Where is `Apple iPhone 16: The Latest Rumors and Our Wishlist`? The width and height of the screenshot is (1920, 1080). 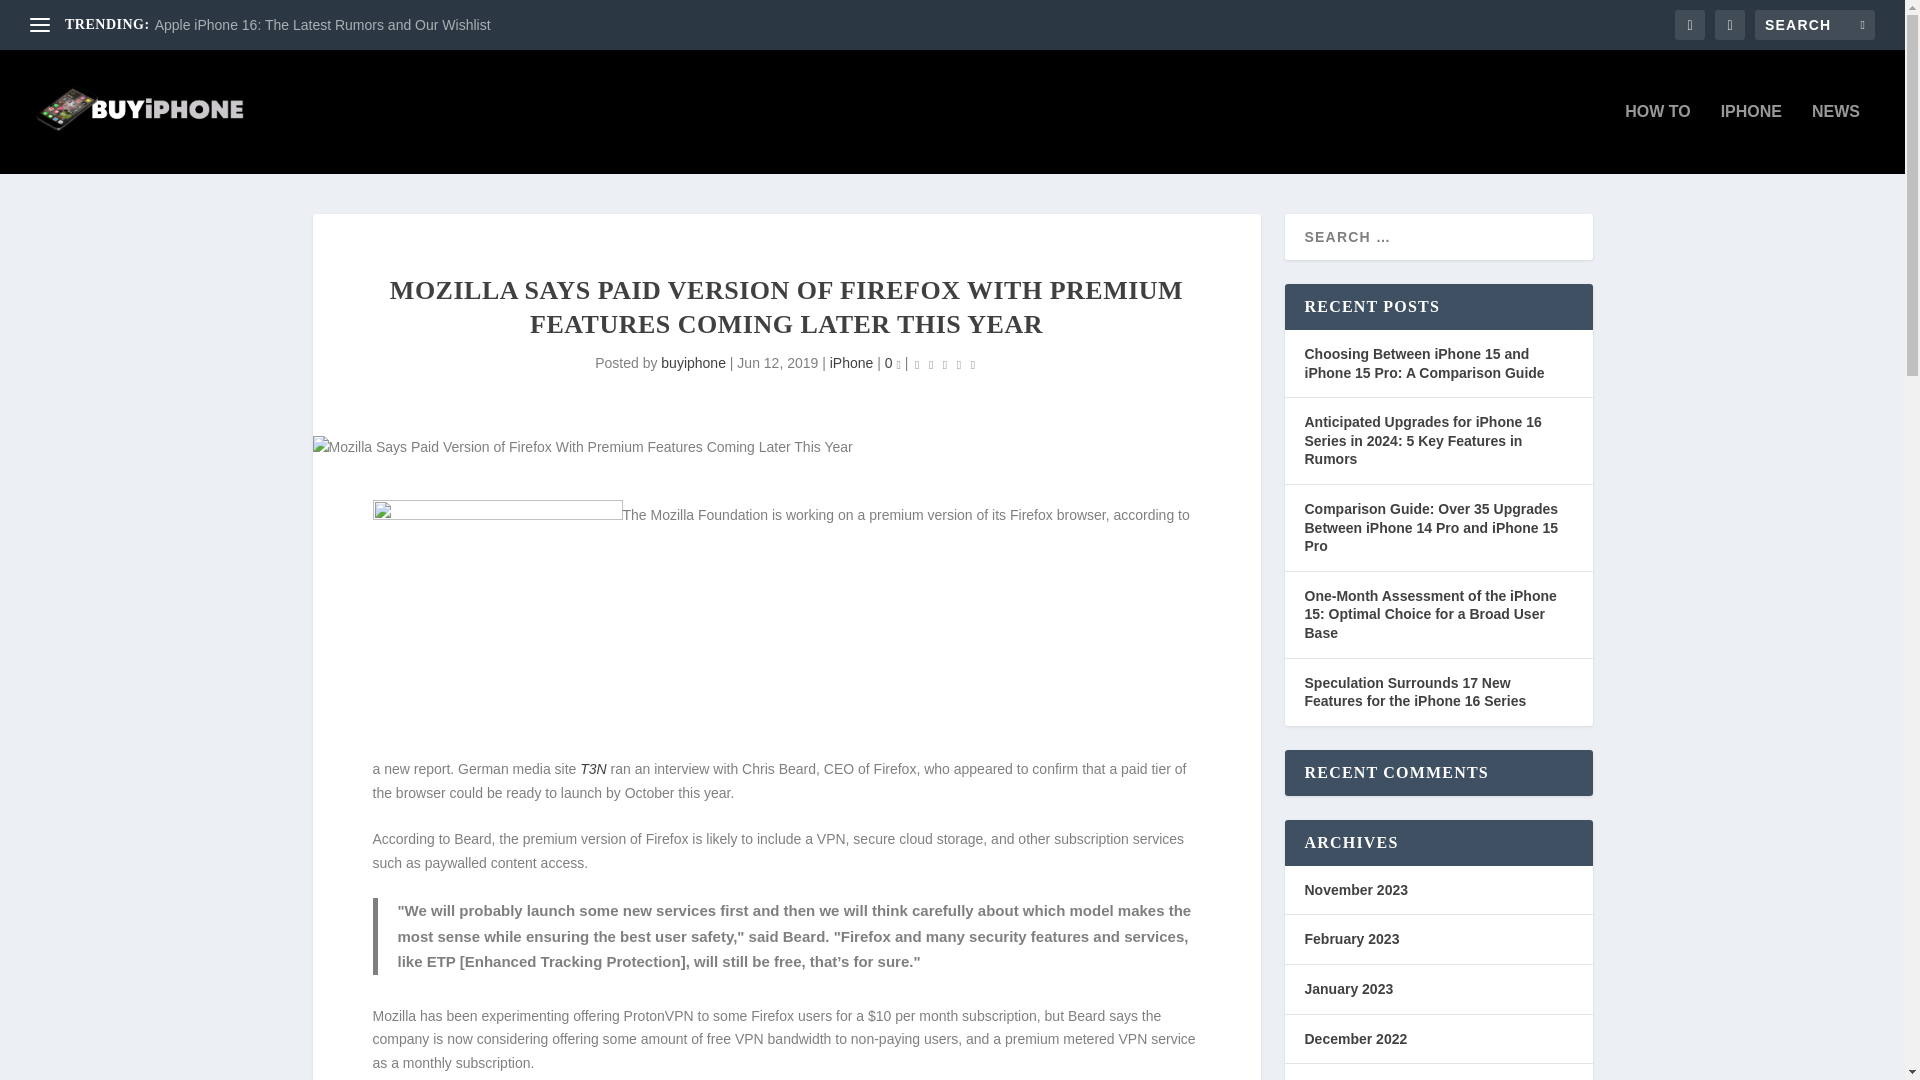
Apple iPhone 16: The Latest Rumors and Our Wishlist is located at coordinates (323, 25).